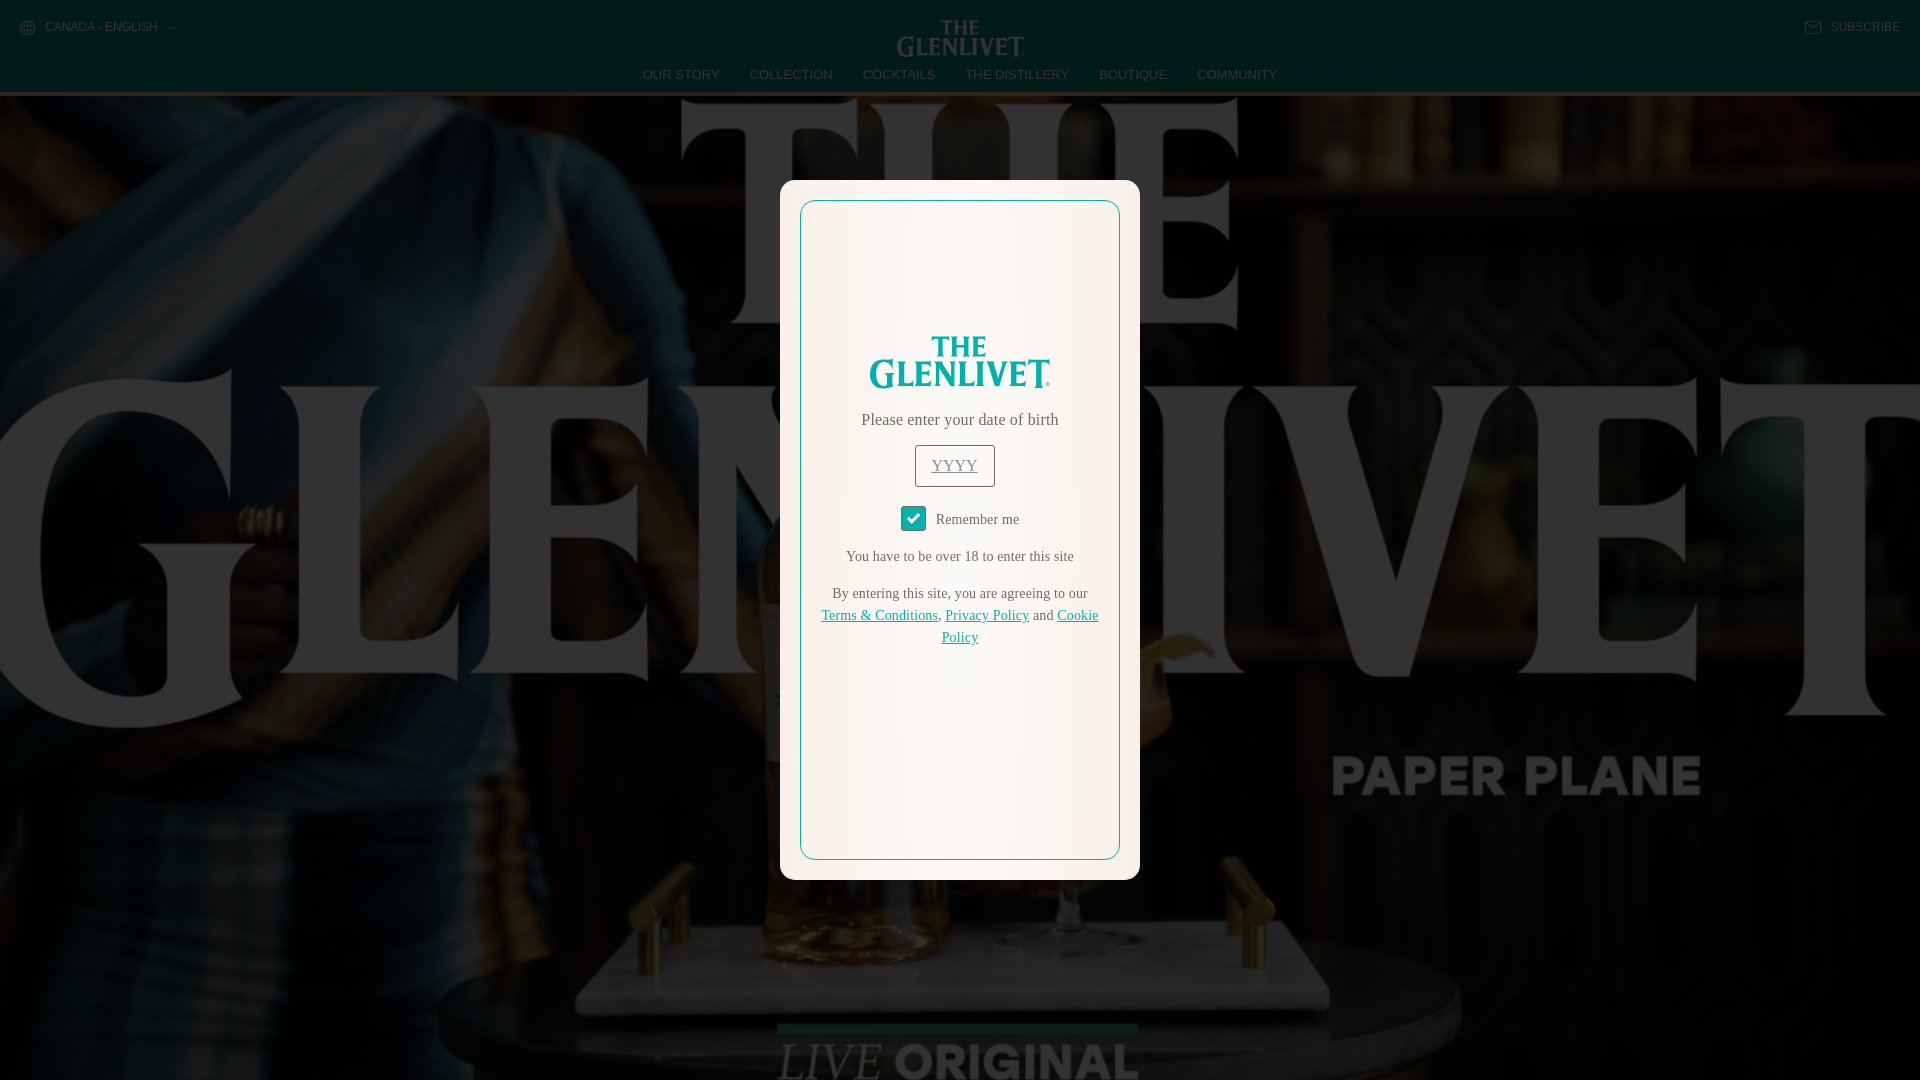  What do you see at coordinates (1852, 27) in the screenshot?
I see `SUBSCRIBE` at bounding box center [1852, 27].